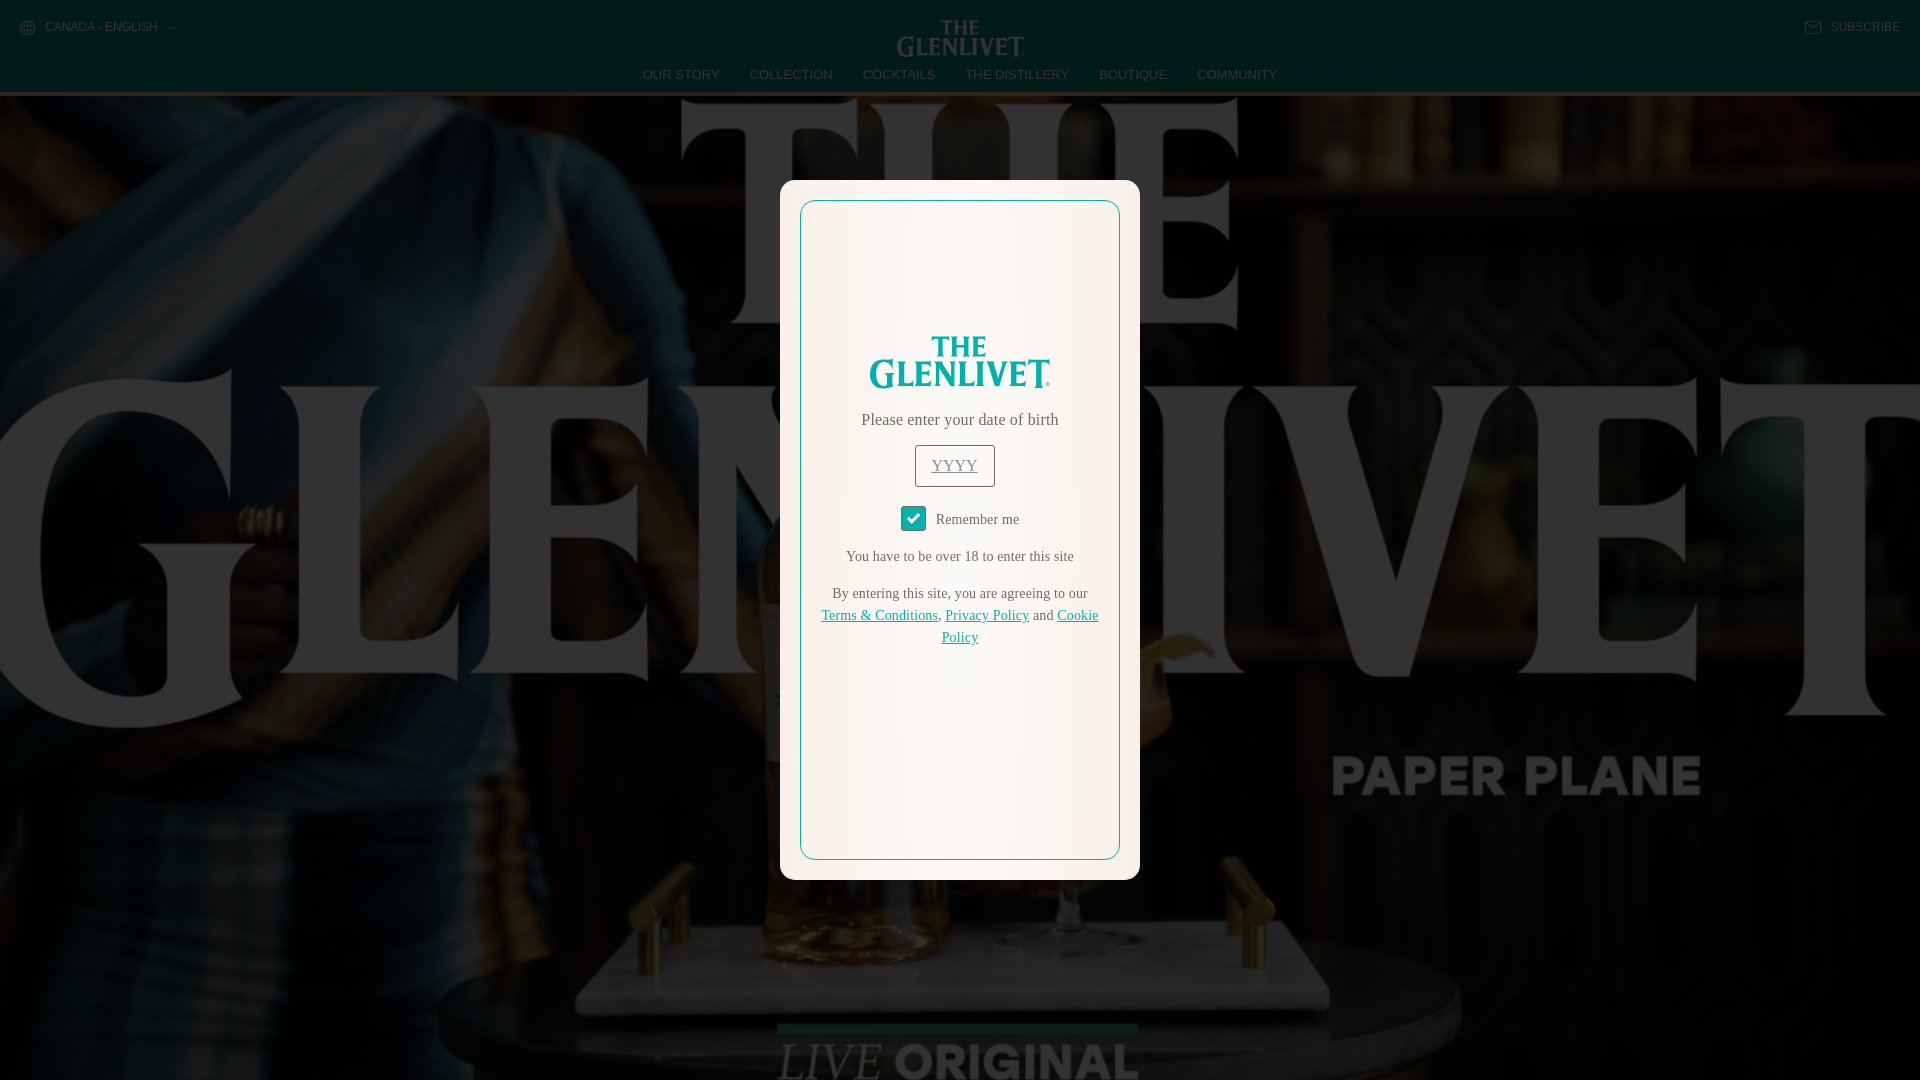  What do you see at coordinates (1852, 27) in the screenshot?
I see `SUBSCRIBE` at bounding box center [1852, 27].